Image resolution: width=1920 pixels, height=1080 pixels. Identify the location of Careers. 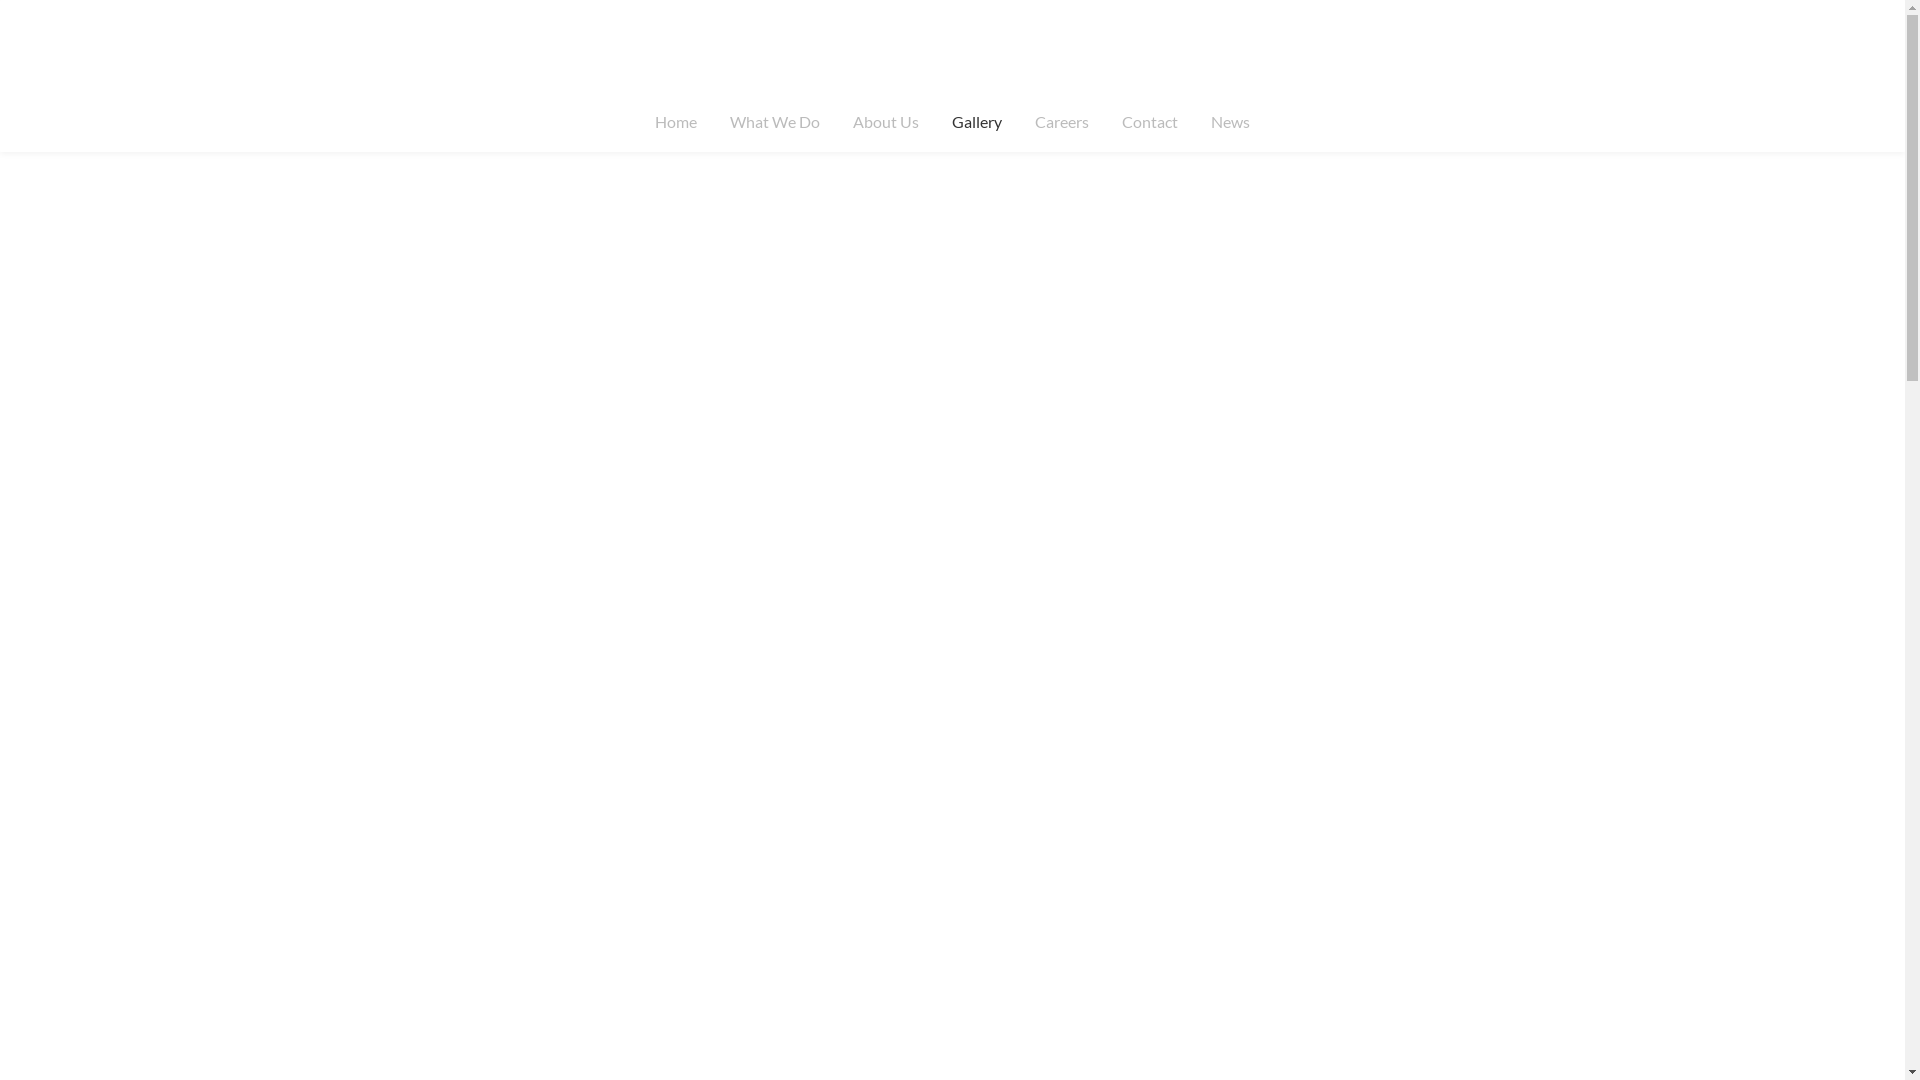
(1062, 122).